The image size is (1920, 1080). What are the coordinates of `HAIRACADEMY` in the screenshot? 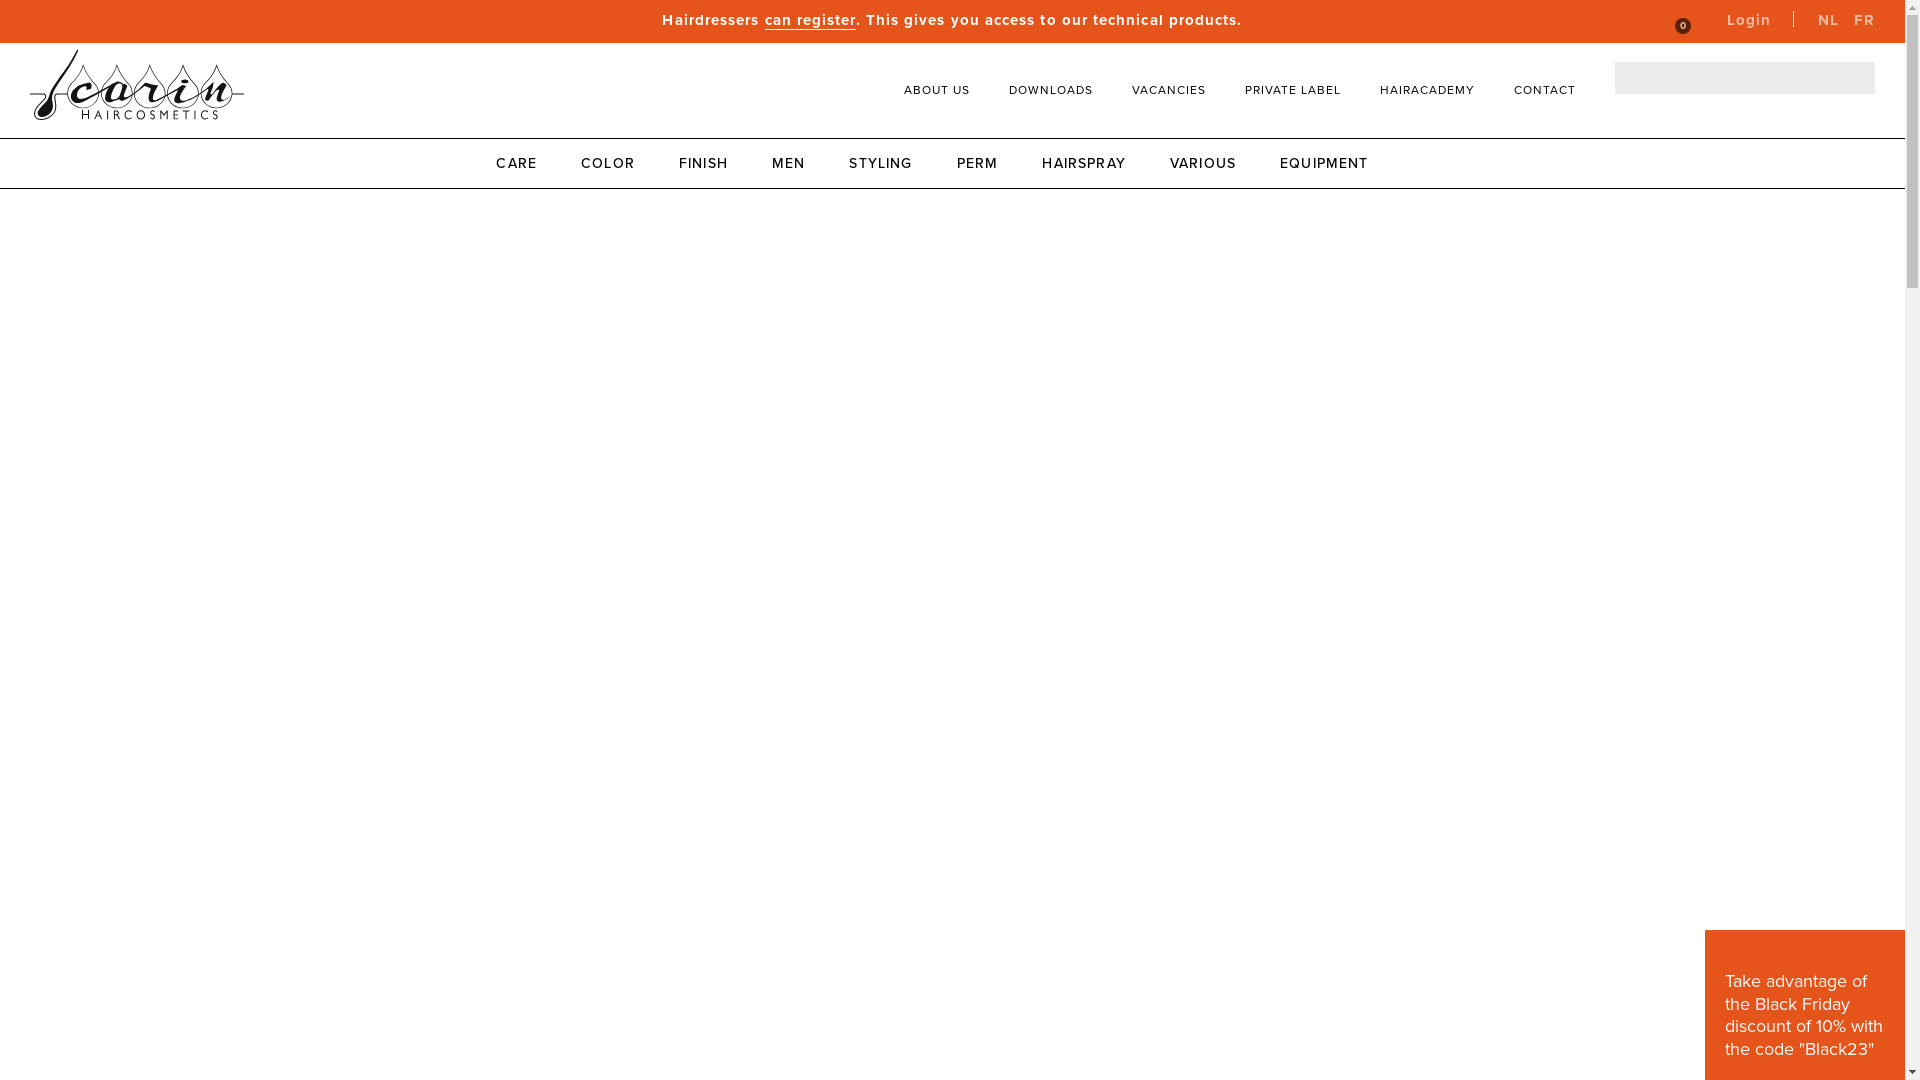 It's located at (1428, 90).